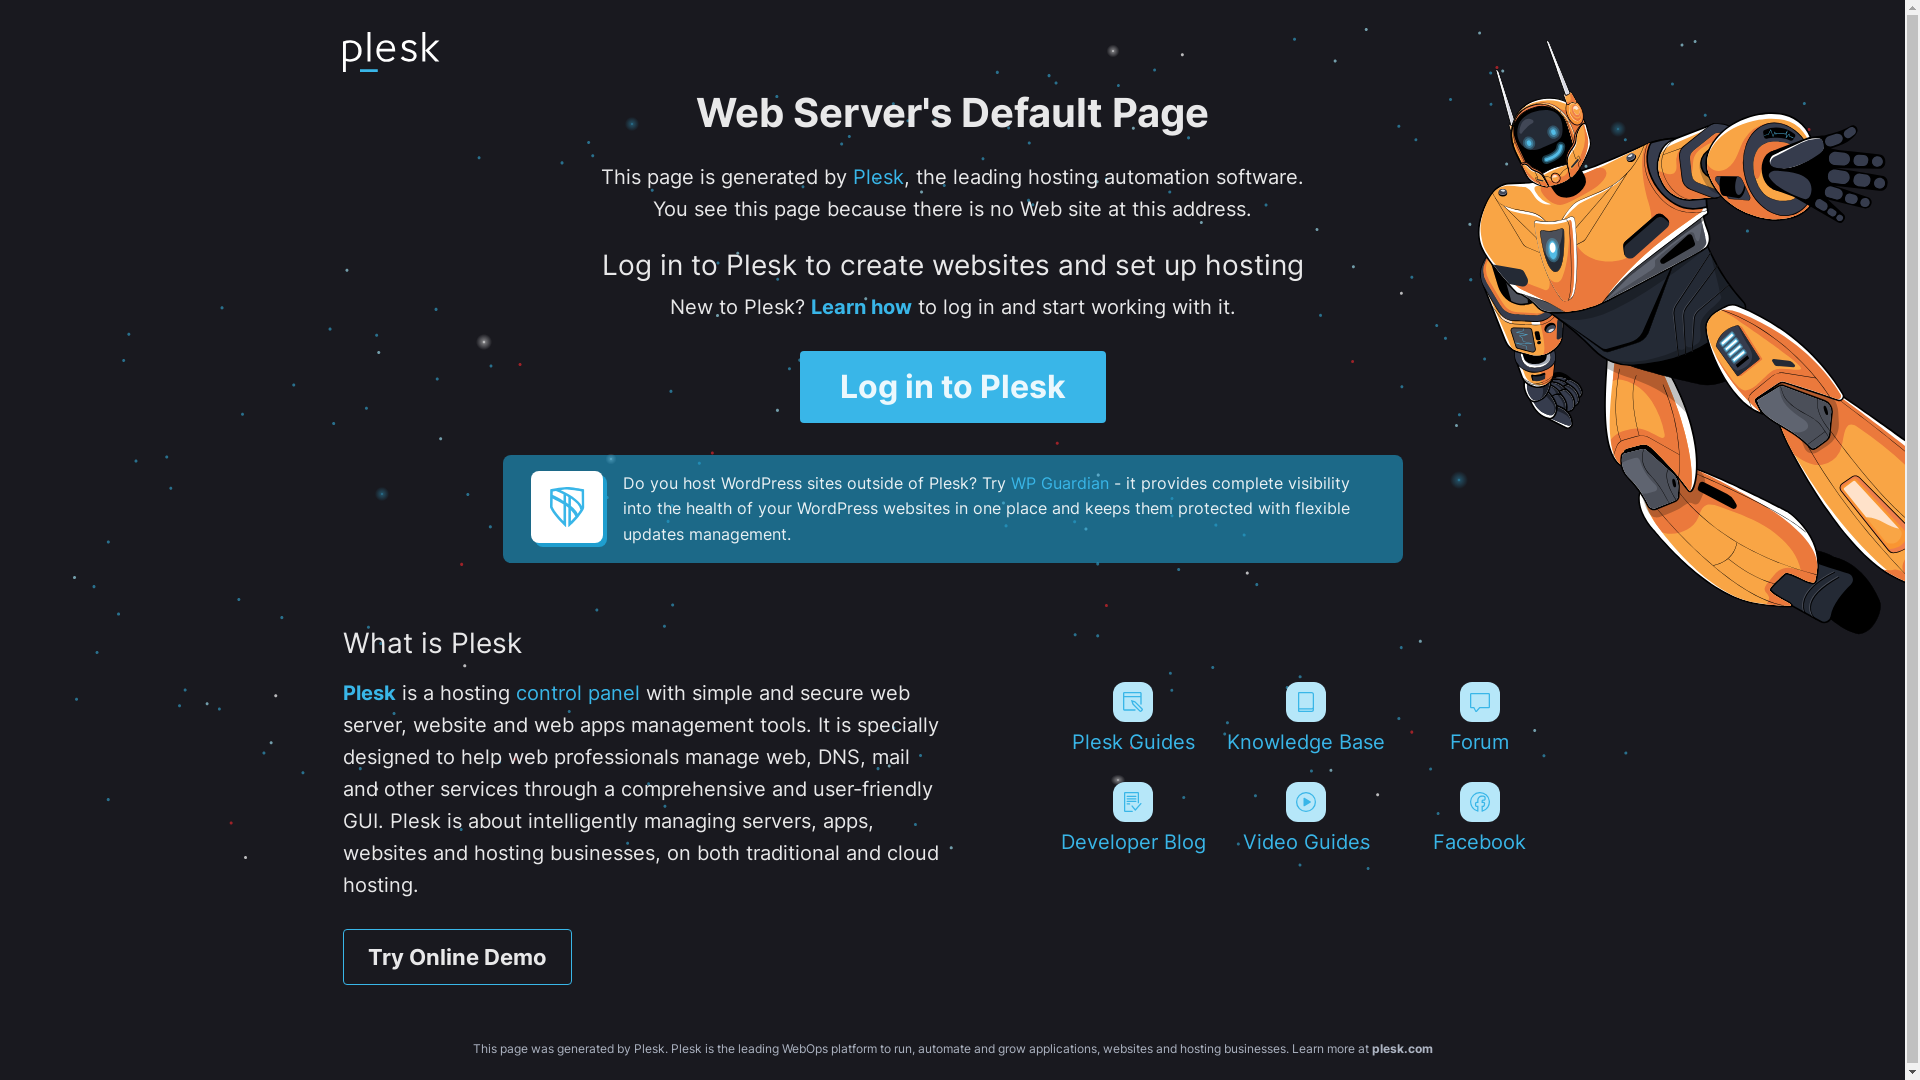 This screenshot has height=1080, width=1920. Describe the element at coordinates (953, 387) in the screenshot. I see `Log in to Plesk` at that location.